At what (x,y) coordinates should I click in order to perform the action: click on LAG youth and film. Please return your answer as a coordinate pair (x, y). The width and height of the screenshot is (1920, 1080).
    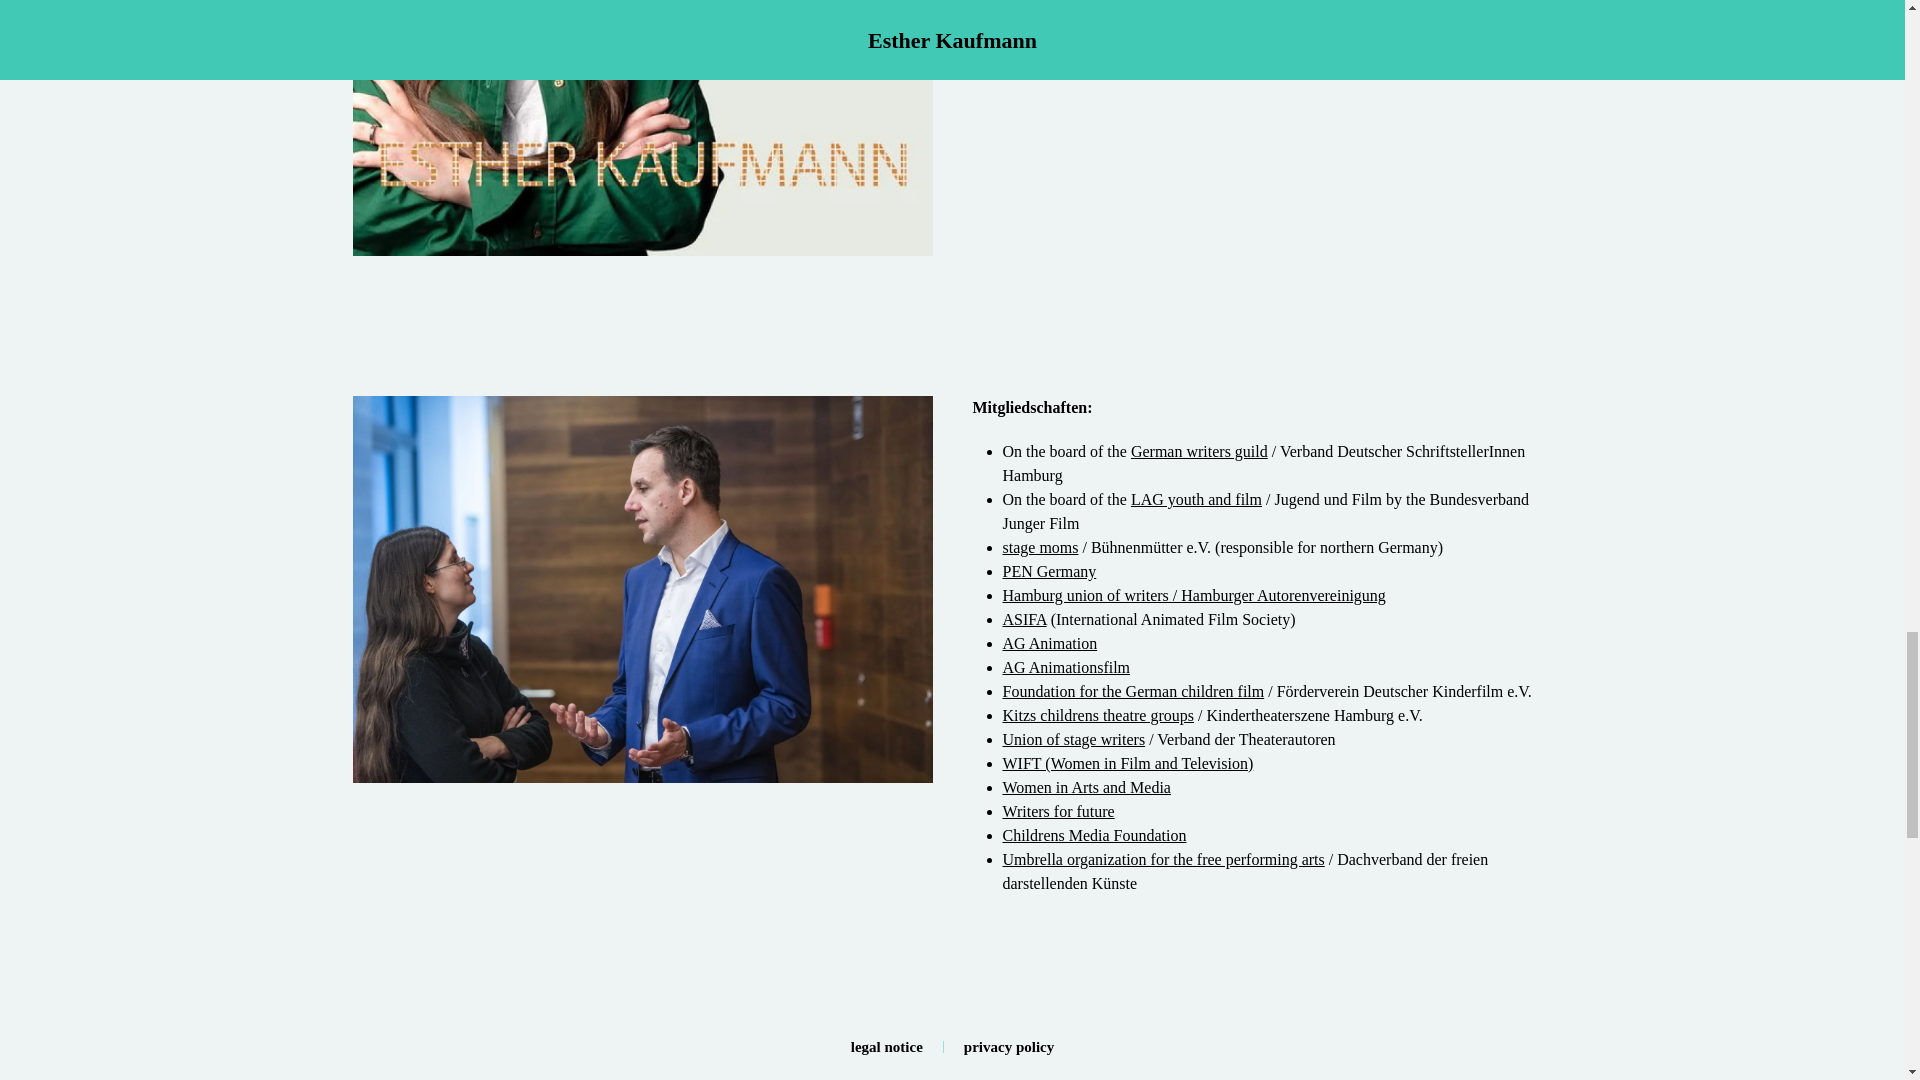
    Looking at the image, I should click on (1196, 499).